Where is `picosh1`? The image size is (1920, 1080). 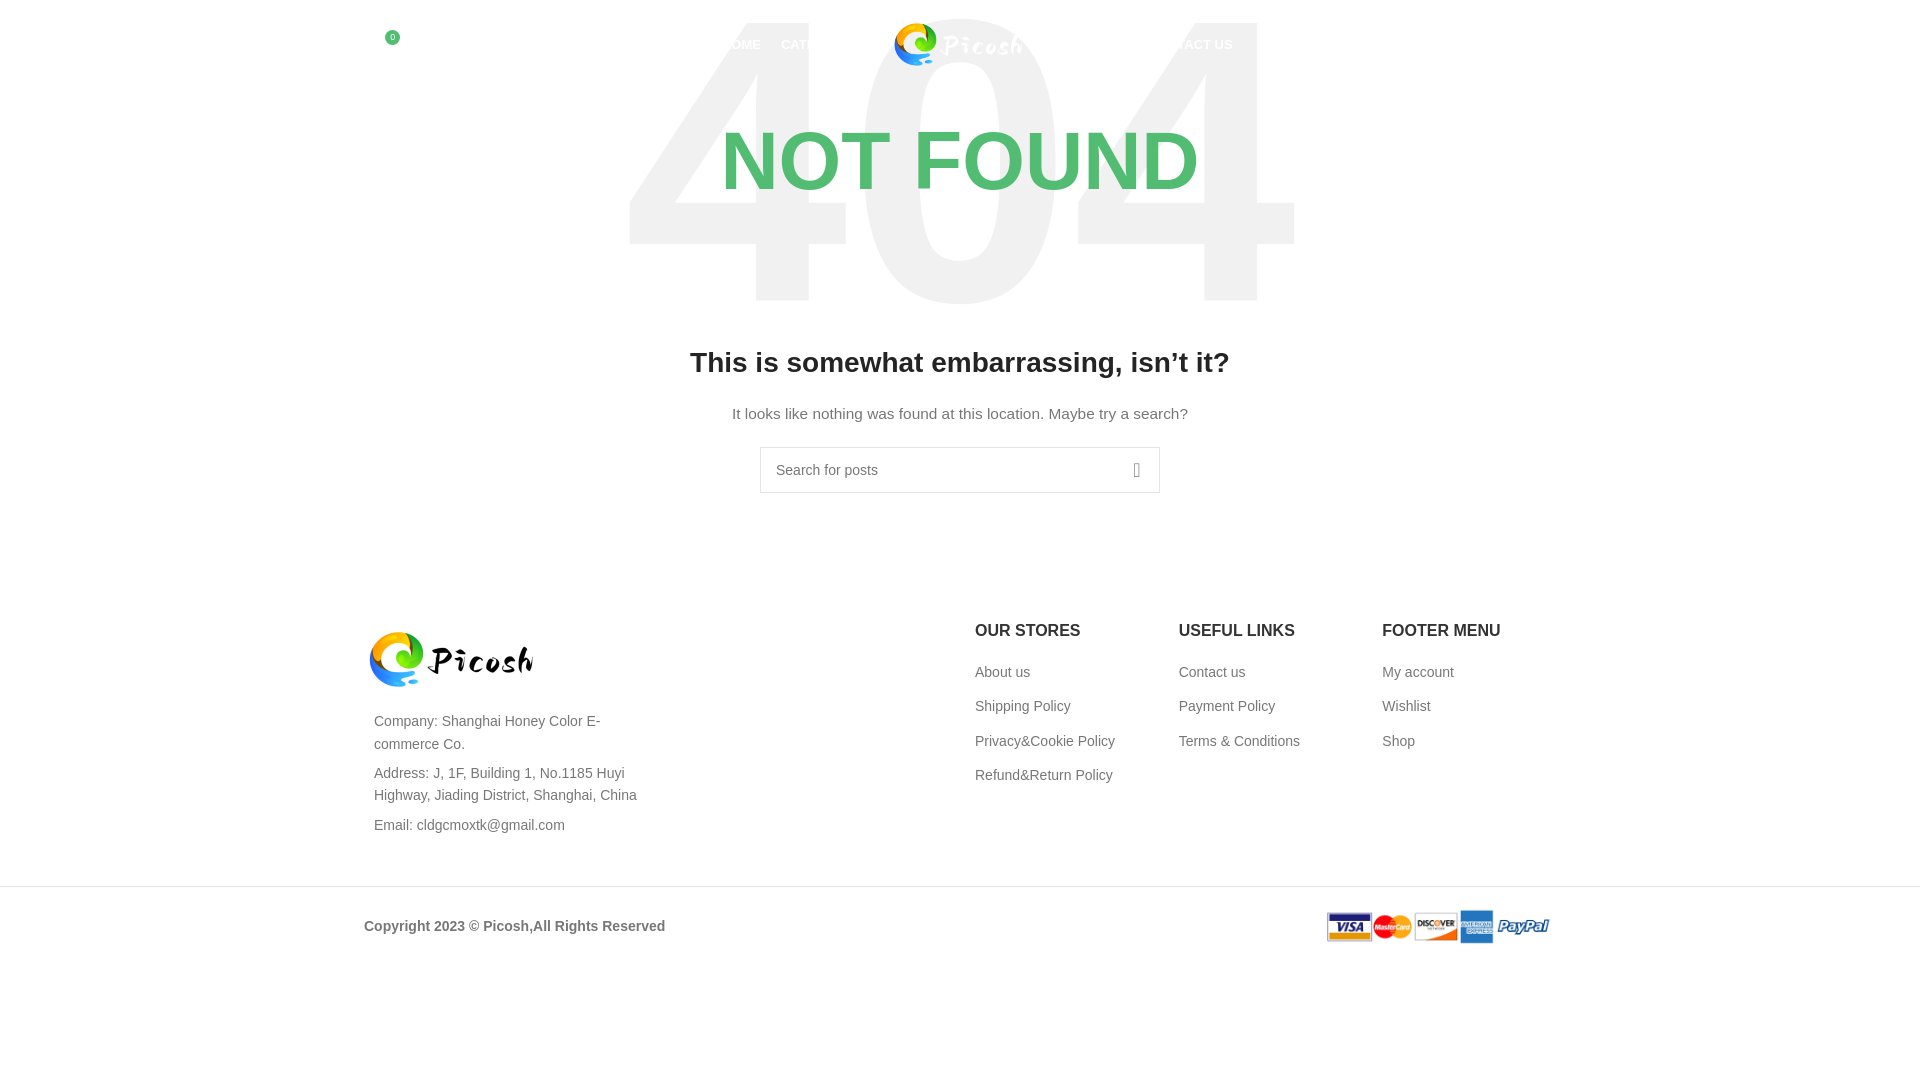 picosh1 is located at coordinates (454, 660).